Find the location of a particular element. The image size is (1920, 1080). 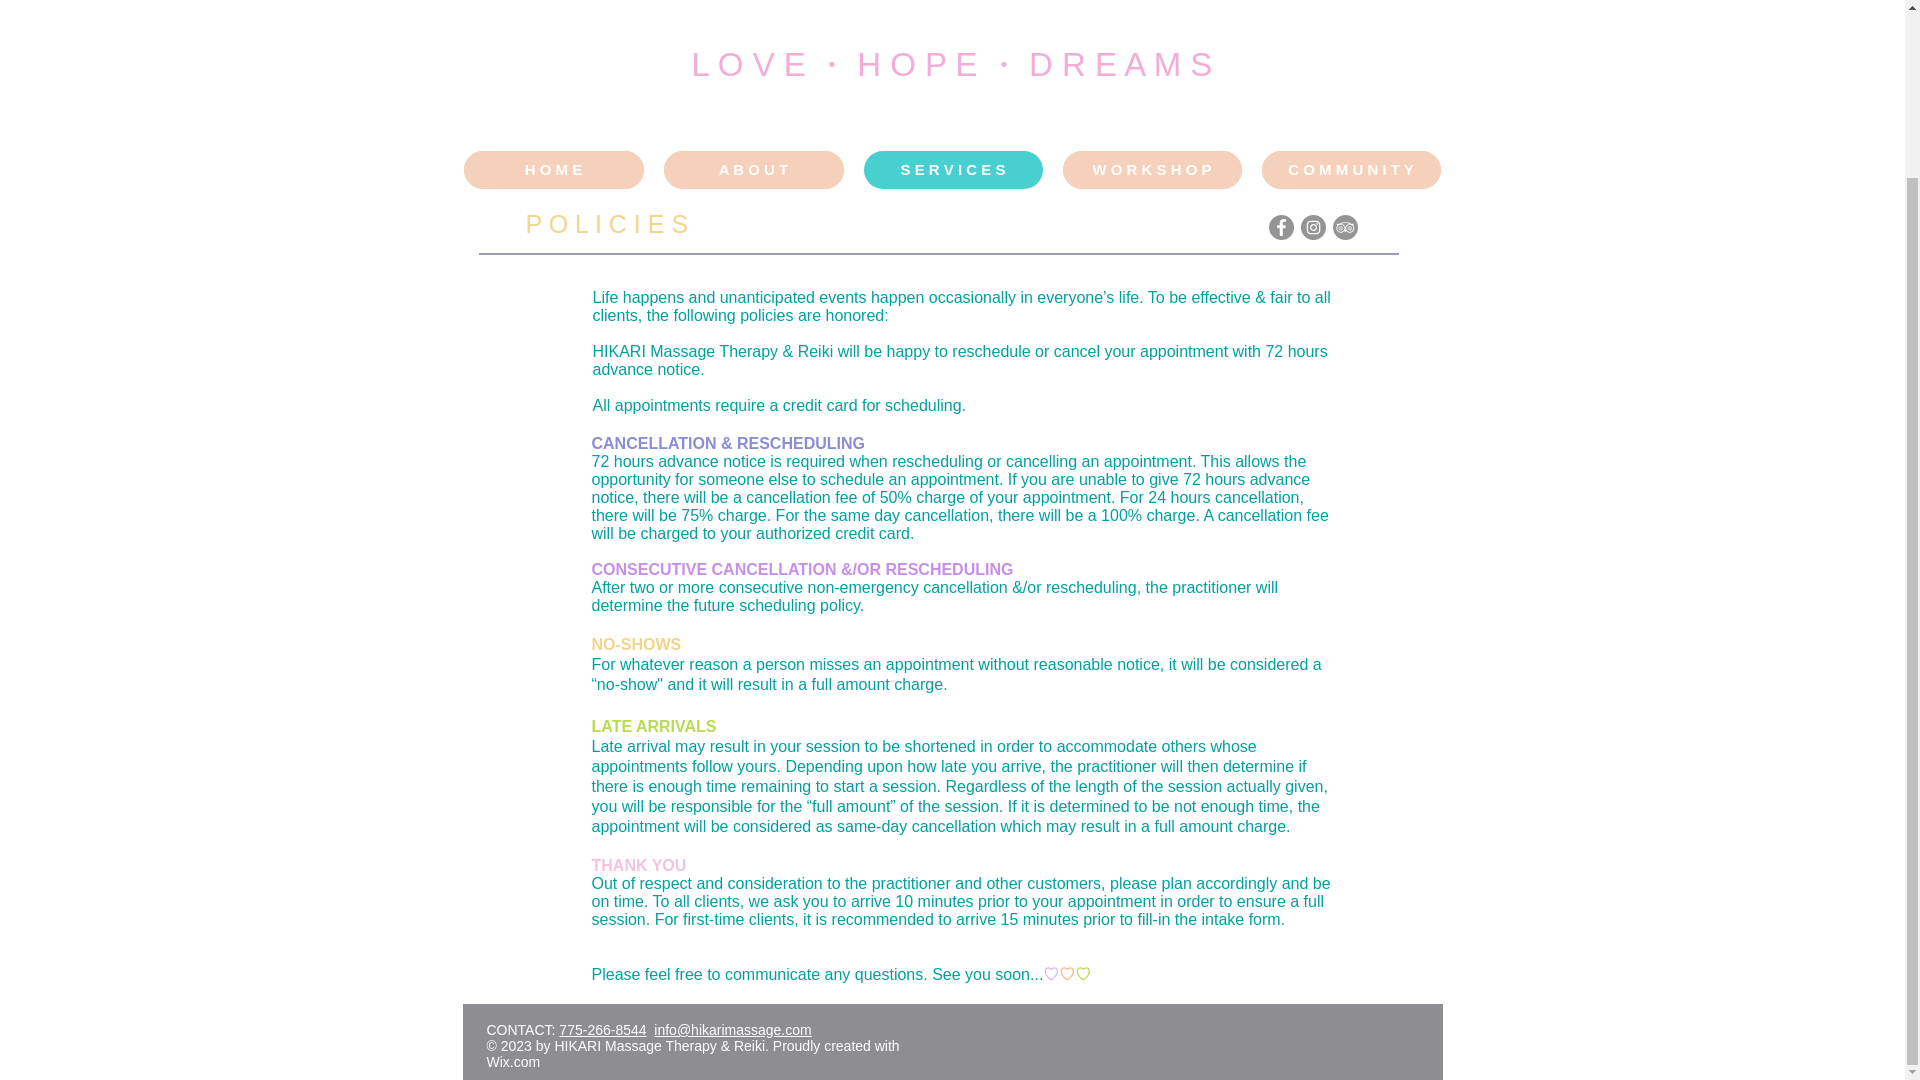

C O M M U N I T Y is located at coordinates (1351, 170).